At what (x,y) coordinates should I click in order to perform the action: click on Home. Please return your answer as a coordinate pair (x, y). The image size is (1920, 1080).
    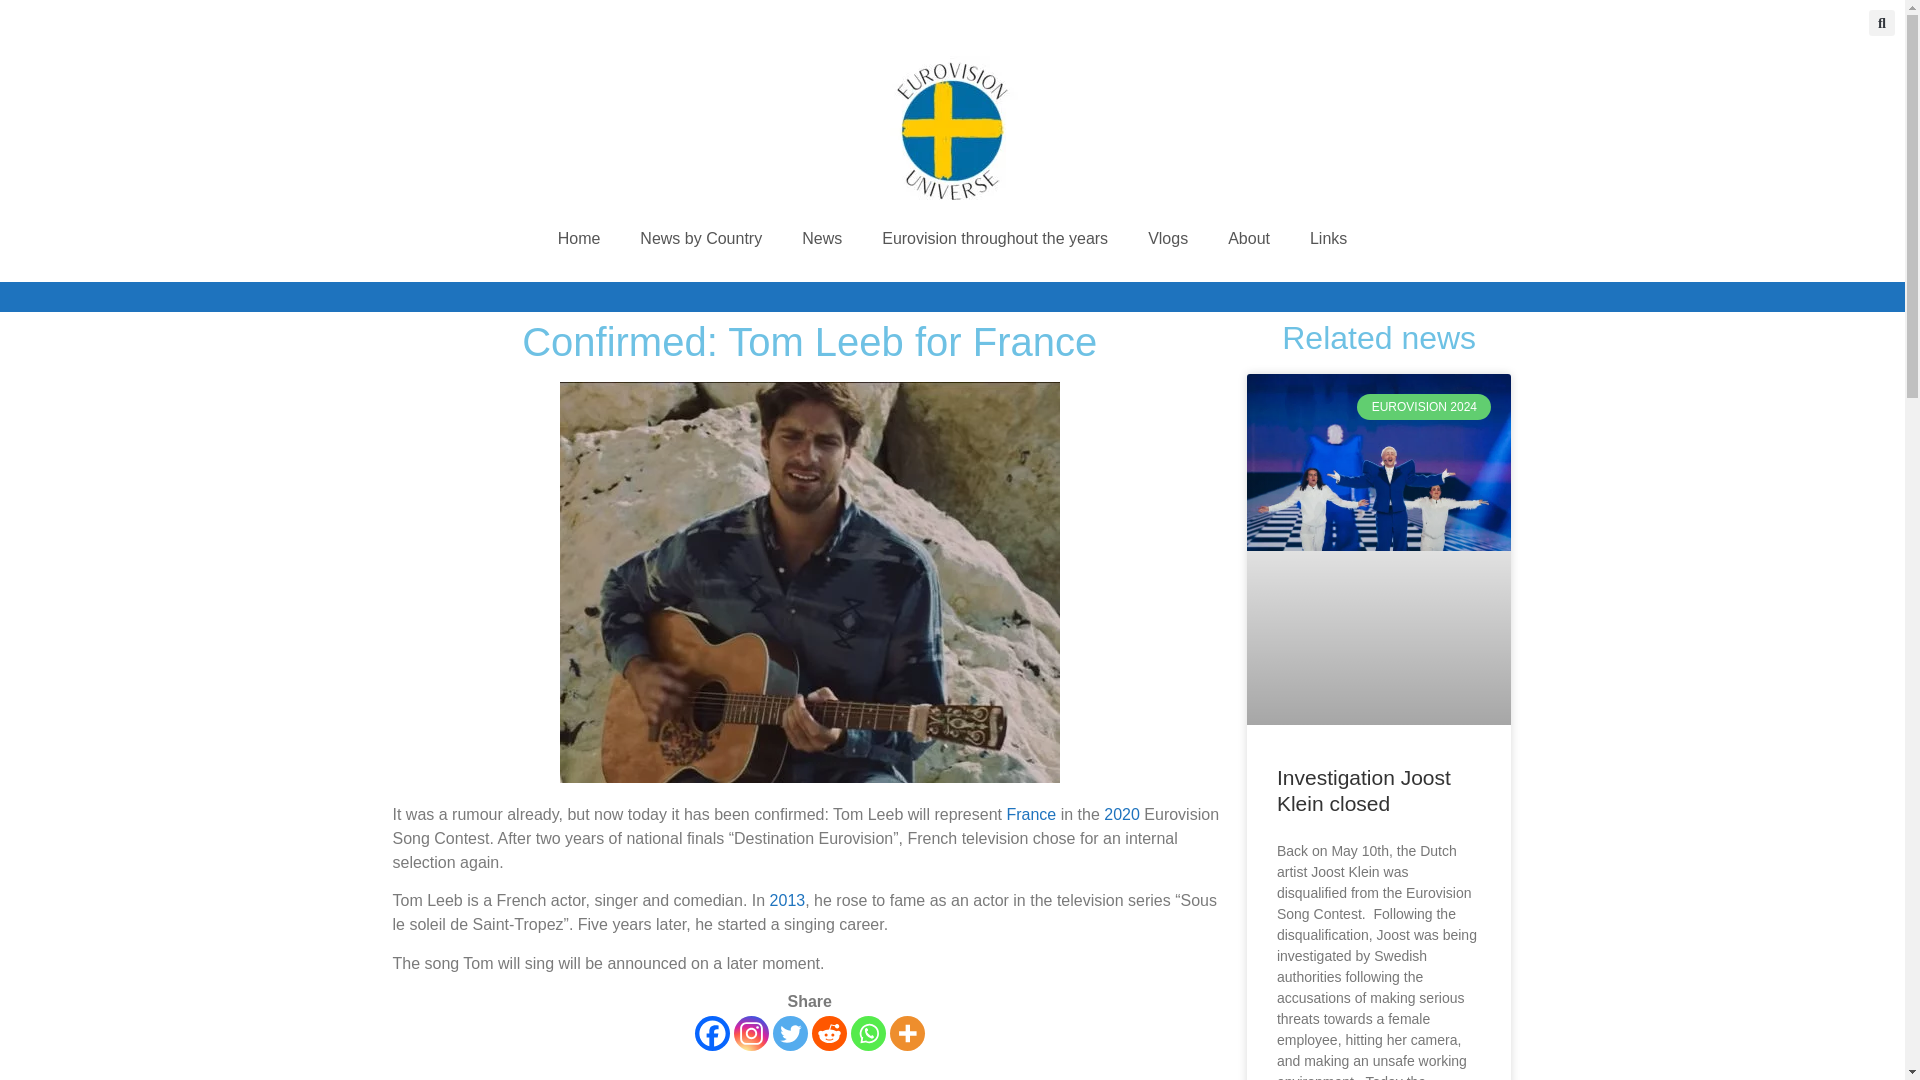
    Looking at the image, I should click on (578, 239).